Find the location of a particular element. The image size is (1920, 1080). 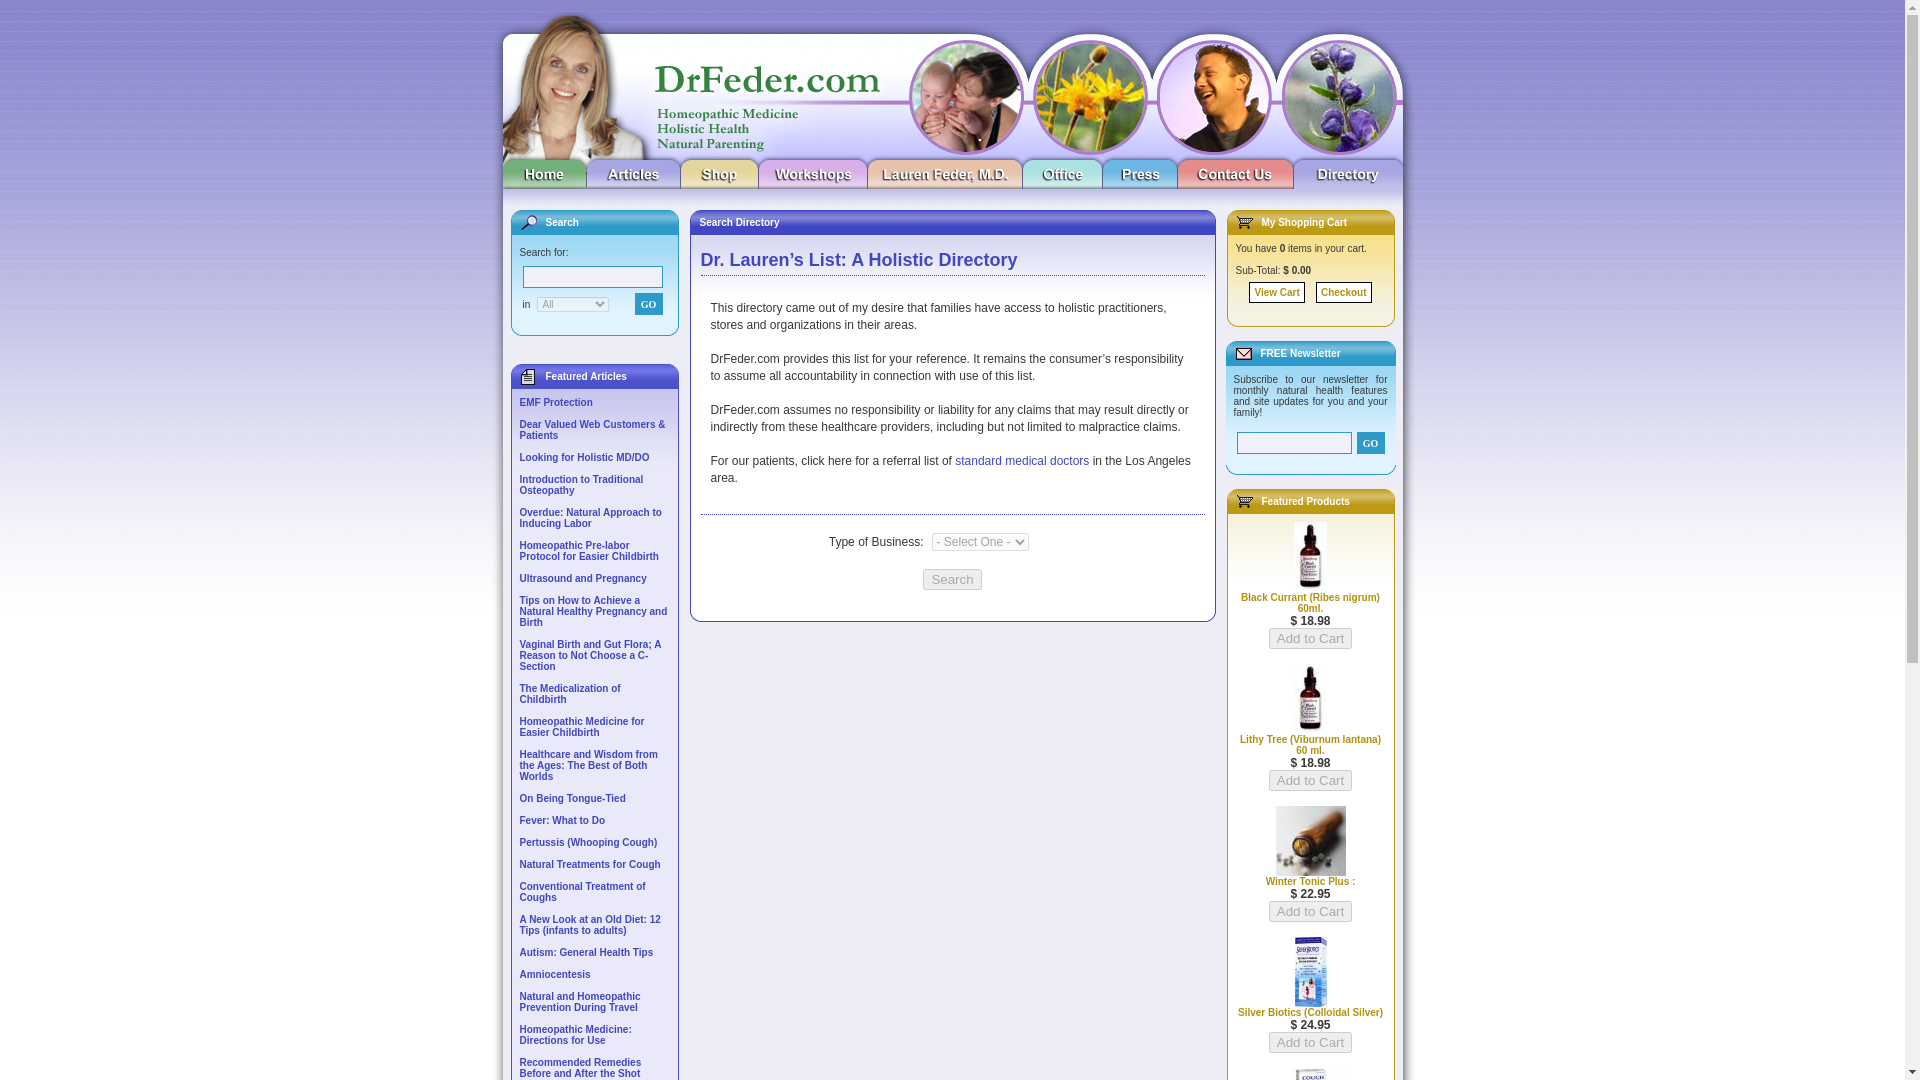

Add to Cart is located at coordinates (1310, 1042).